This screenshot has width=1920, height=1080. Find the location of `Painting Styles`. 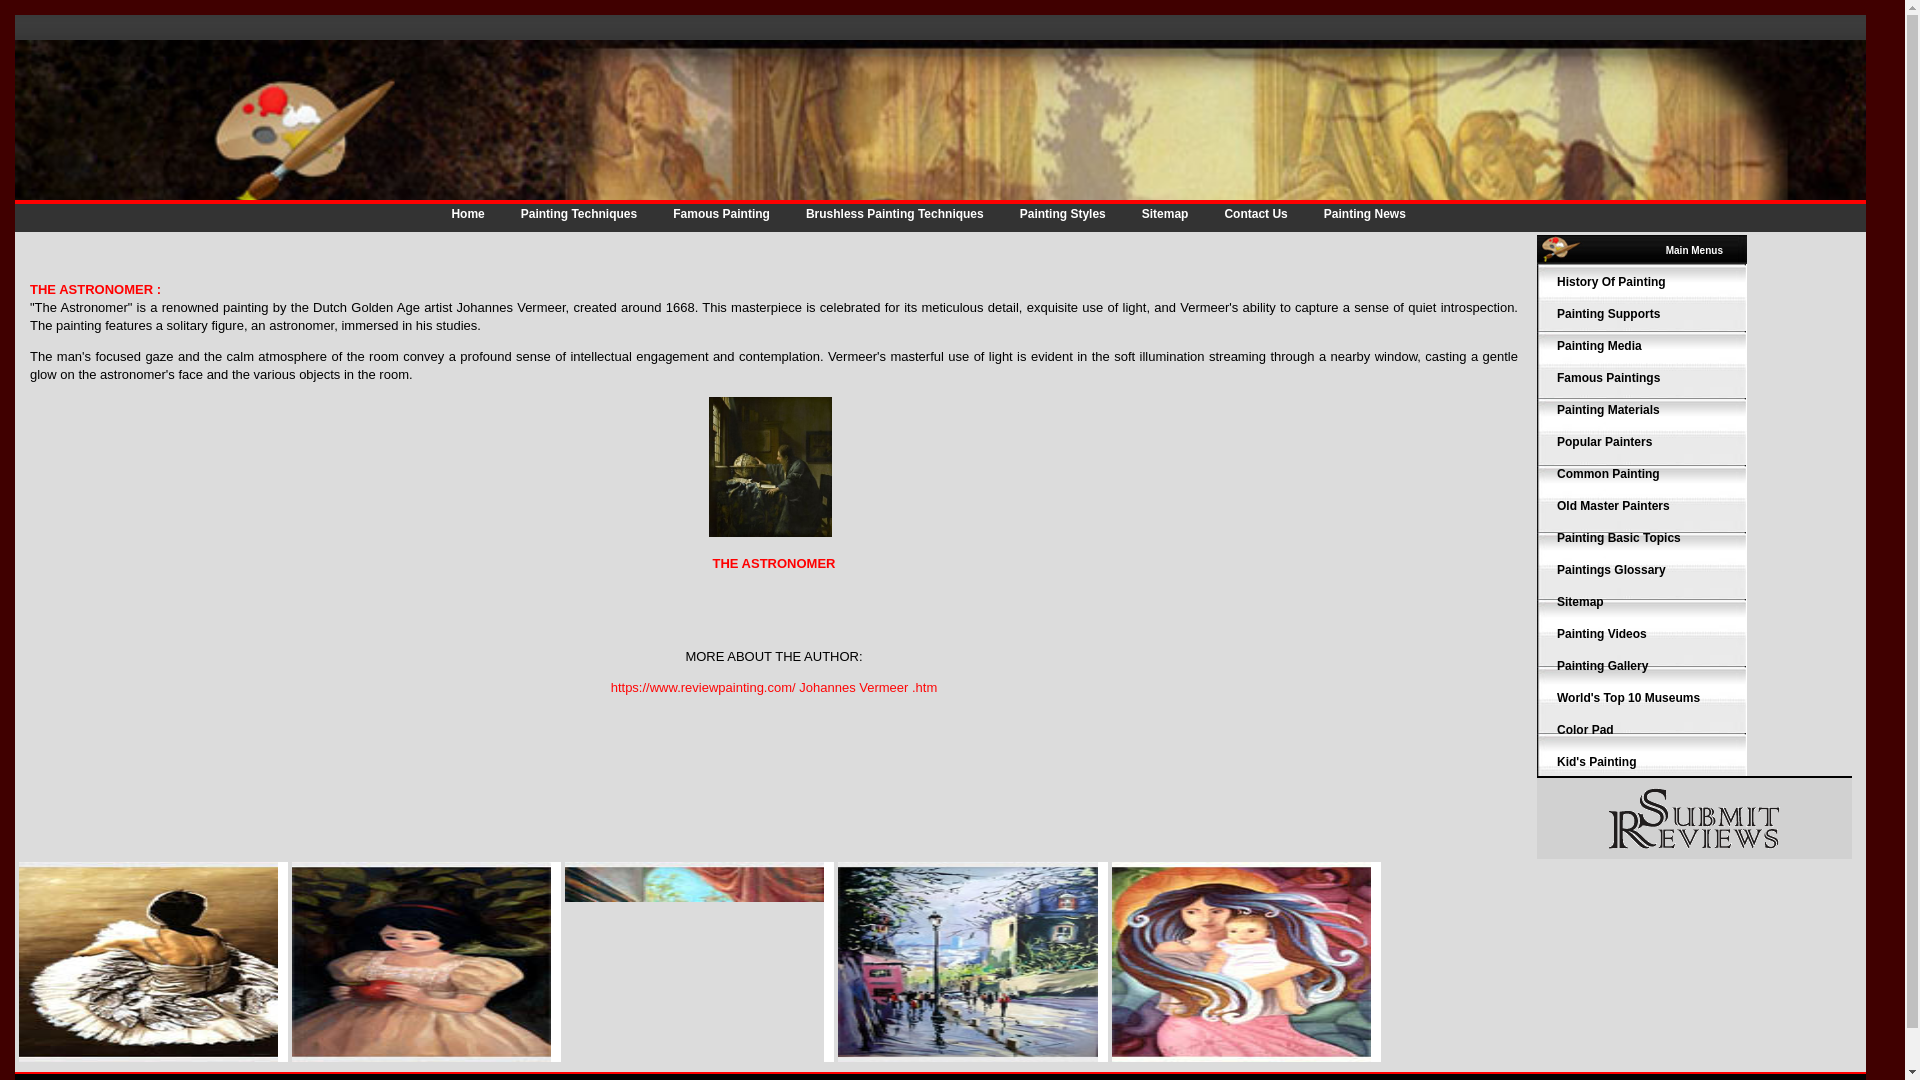

Painting Styles is located at coordinates (1062, 214).